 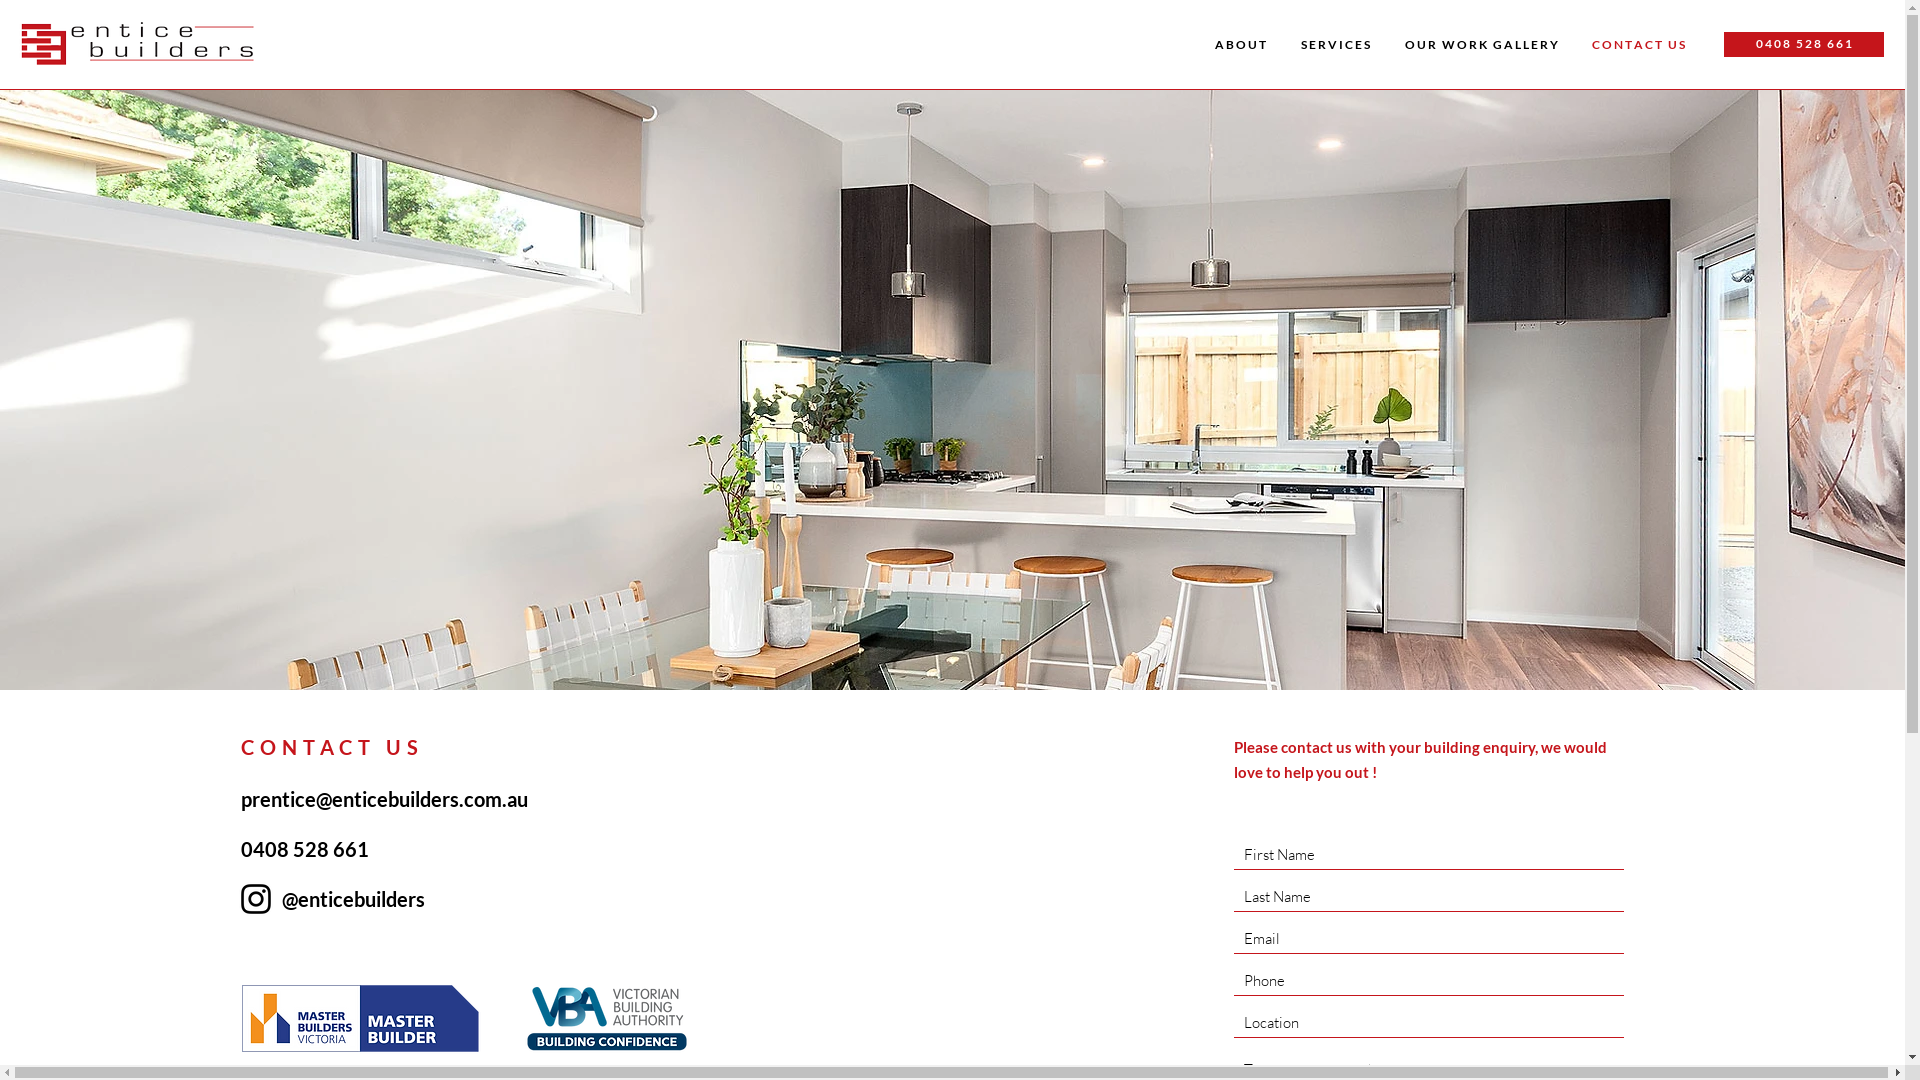 What do you see at coordinates (305, 849) in the screenshot?
I see `0408 528 661` at bounding box center [305, 849].